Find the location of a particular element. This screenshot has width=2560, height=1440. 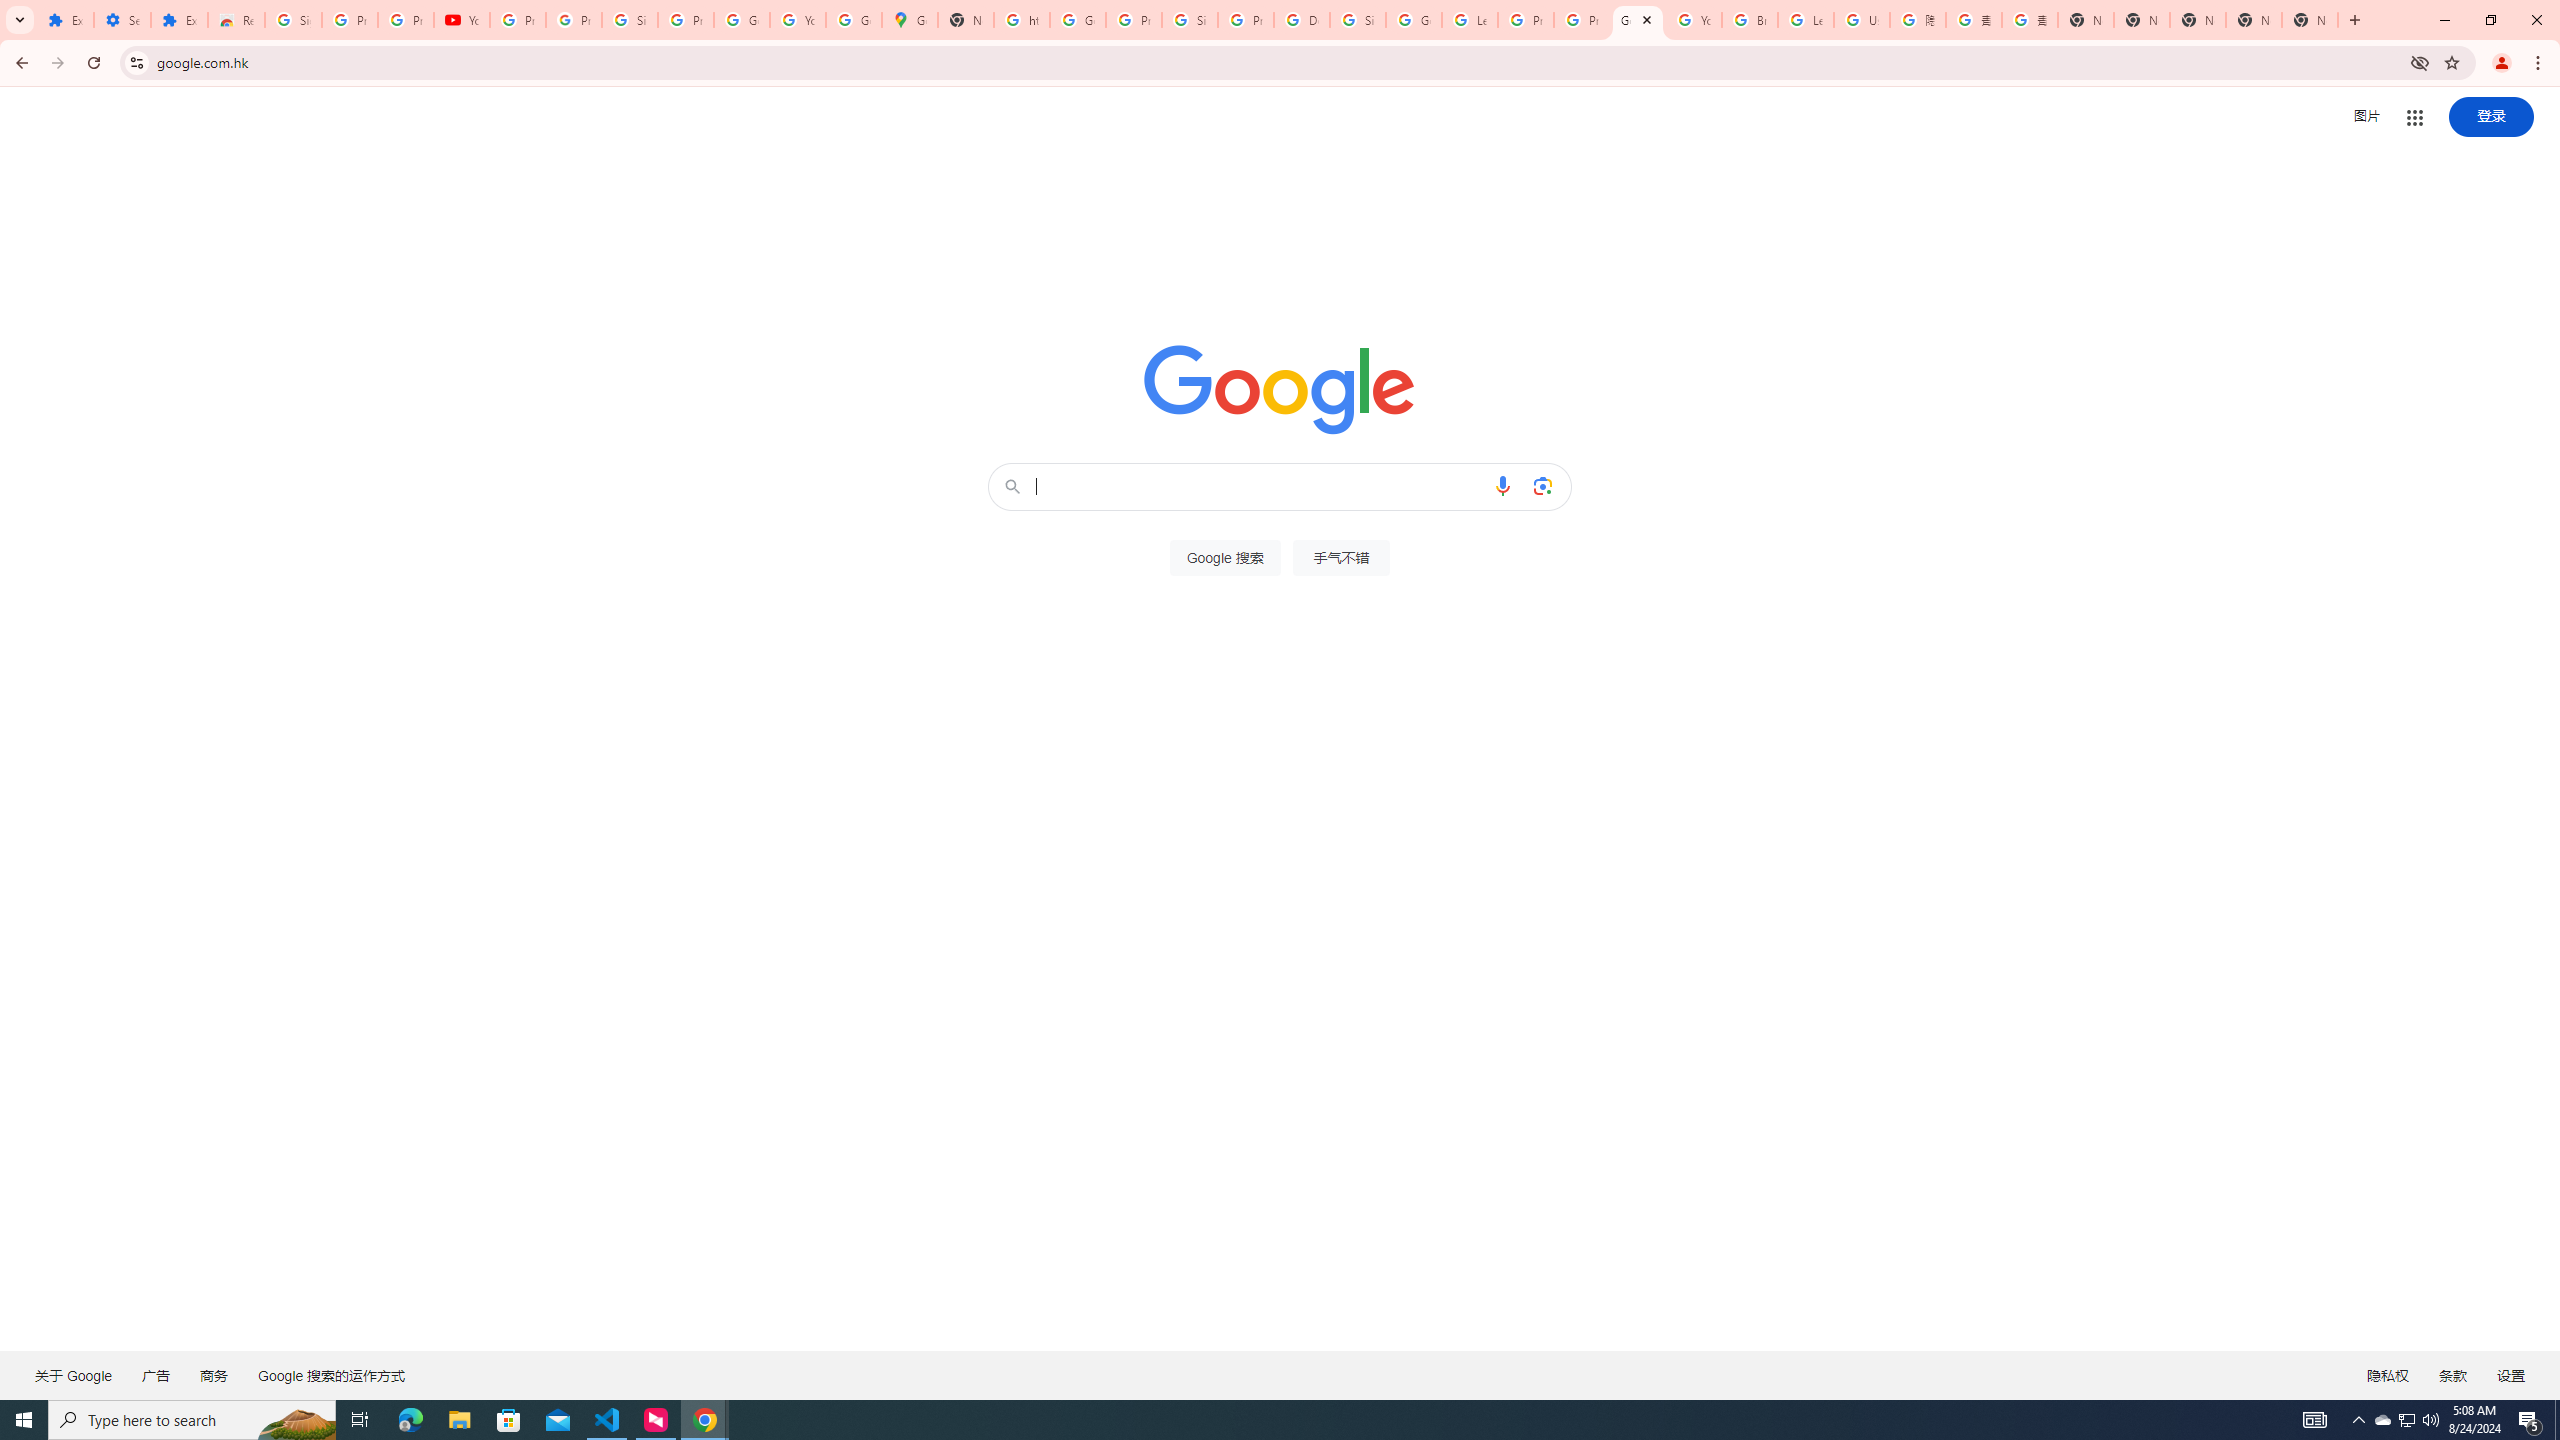

Reviews: Helix Fruit Jump Arcade Game is located at coordinates (236, 20).